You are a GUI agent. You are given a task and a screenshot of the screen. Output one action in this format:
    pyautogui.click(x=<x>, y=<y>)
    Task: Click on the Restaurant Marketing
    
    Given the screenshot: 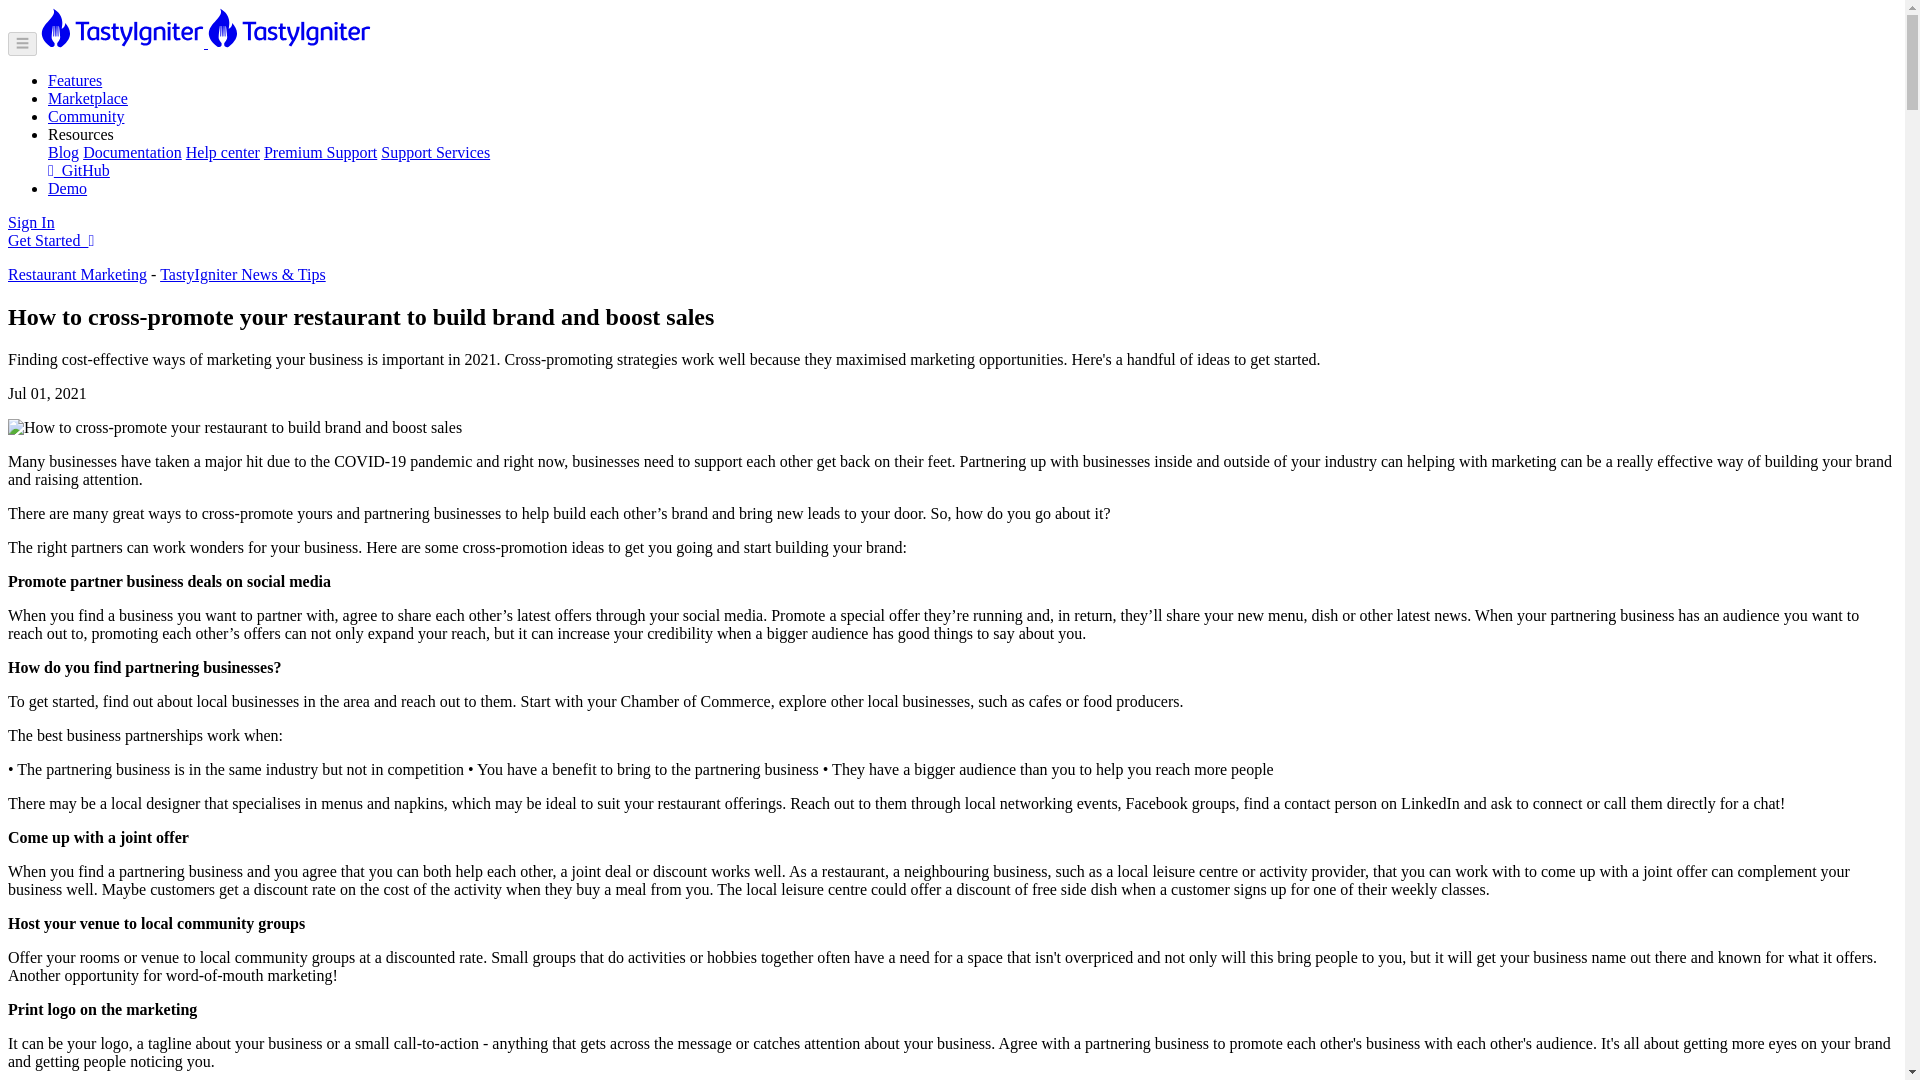 What is the action you would take?
    pyautogui.click(x=77, y=274)
    